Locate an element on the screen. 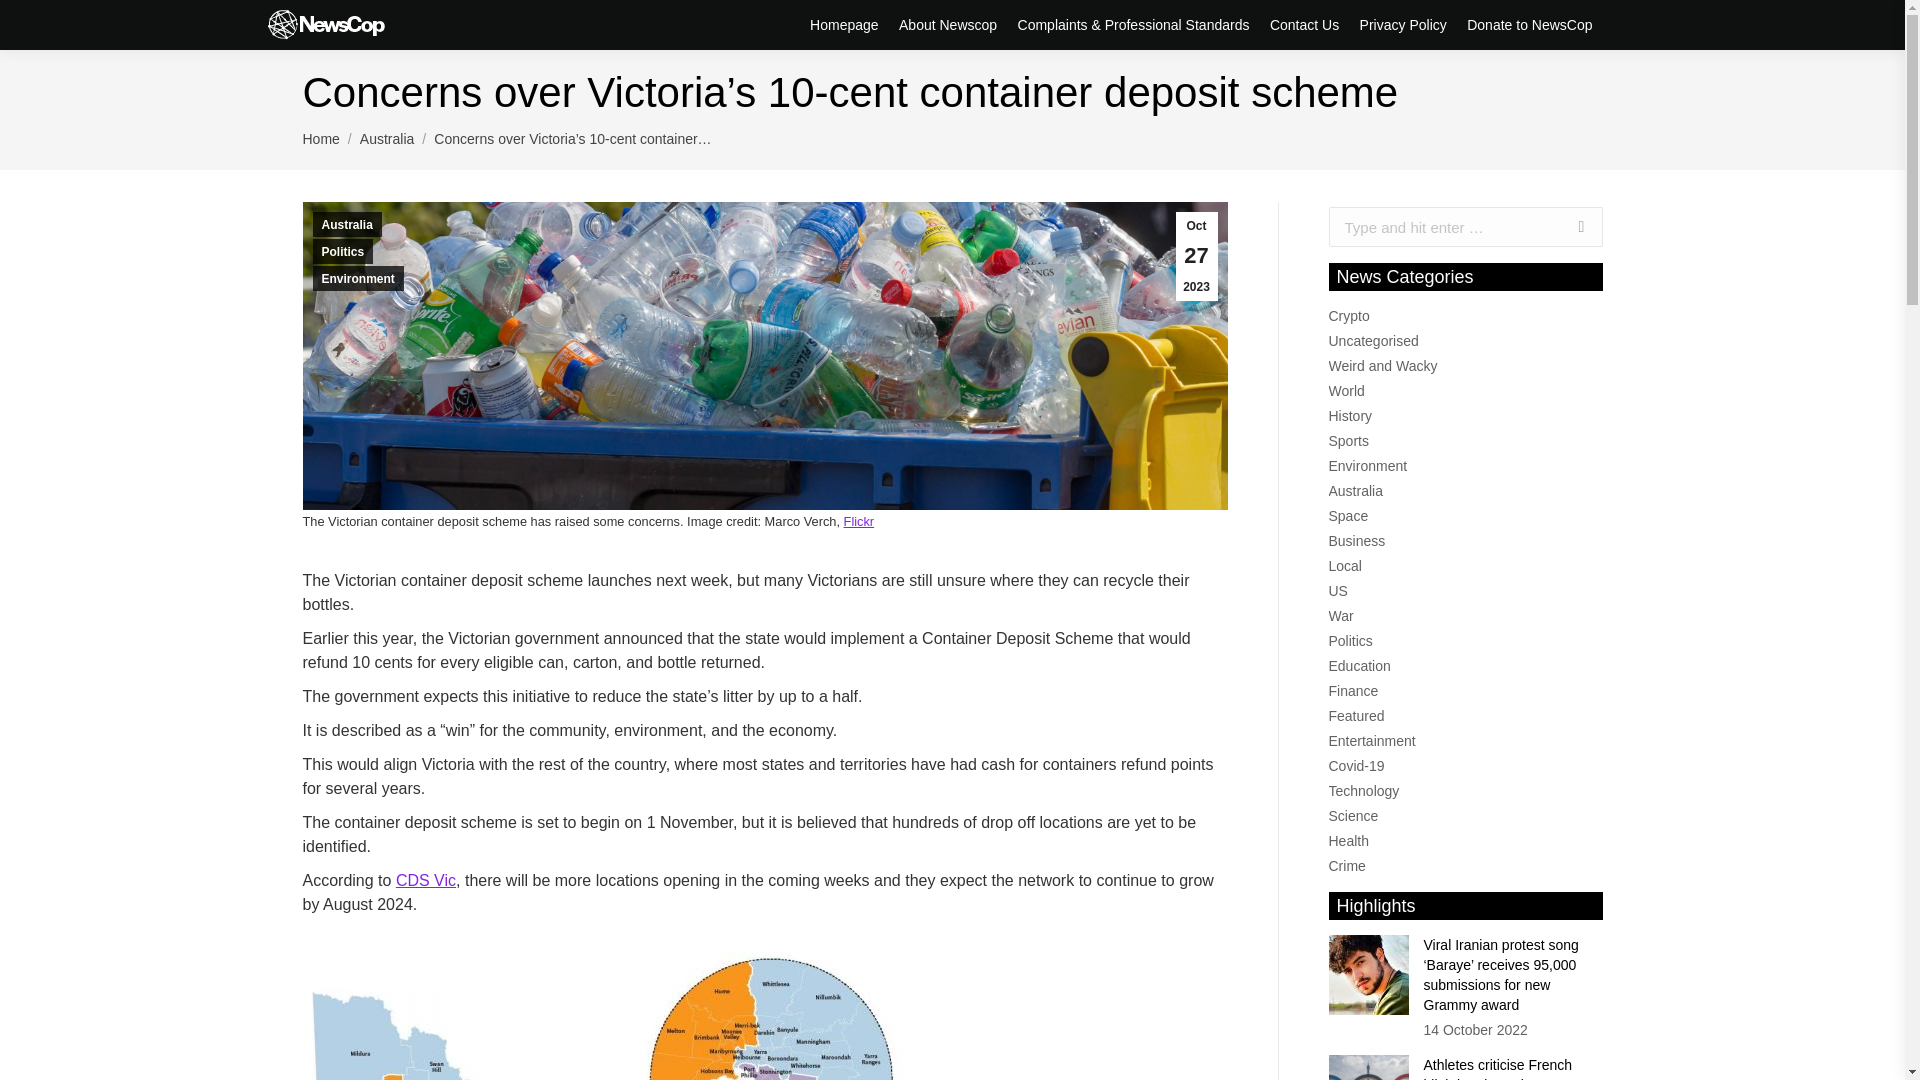  Go! is located at coordinates (1571, 227).